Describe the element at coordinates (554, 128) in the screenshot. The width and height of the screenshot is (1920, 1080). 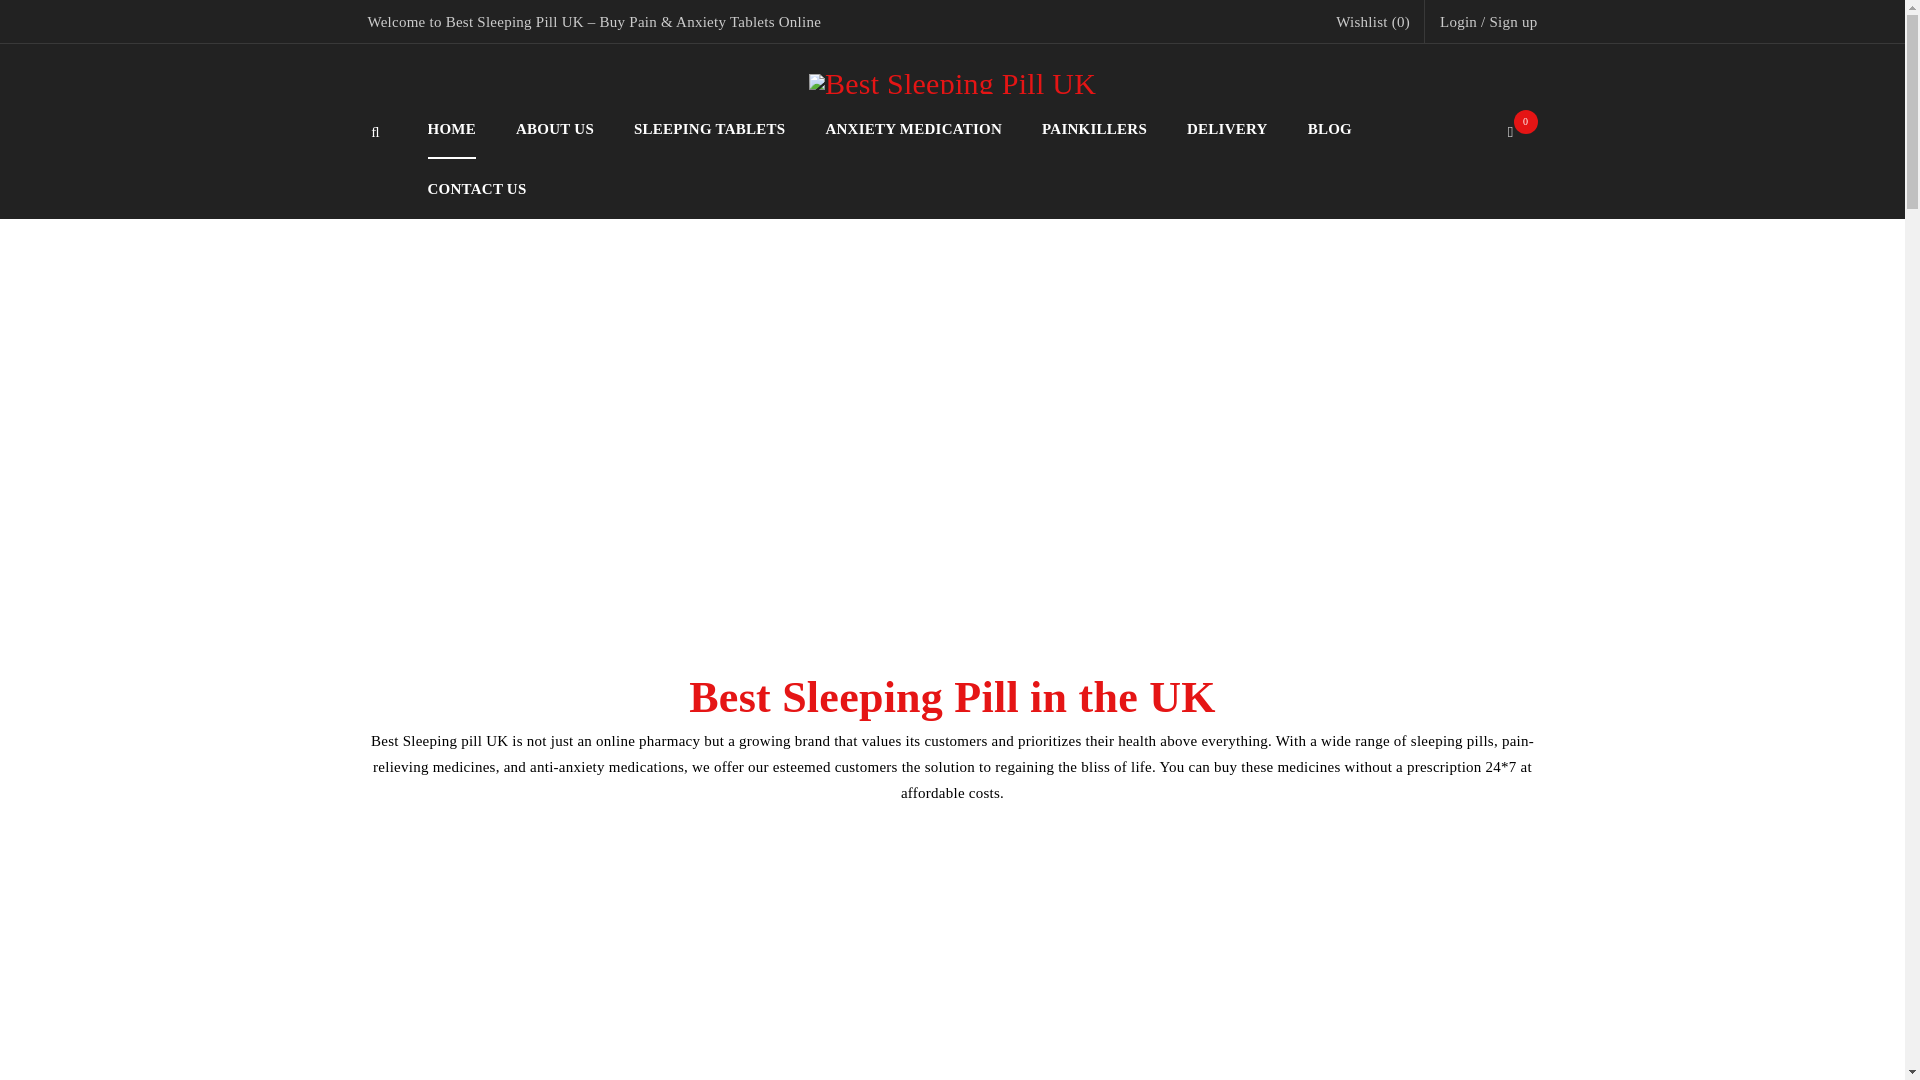
I see `ABOUT US` at that location.